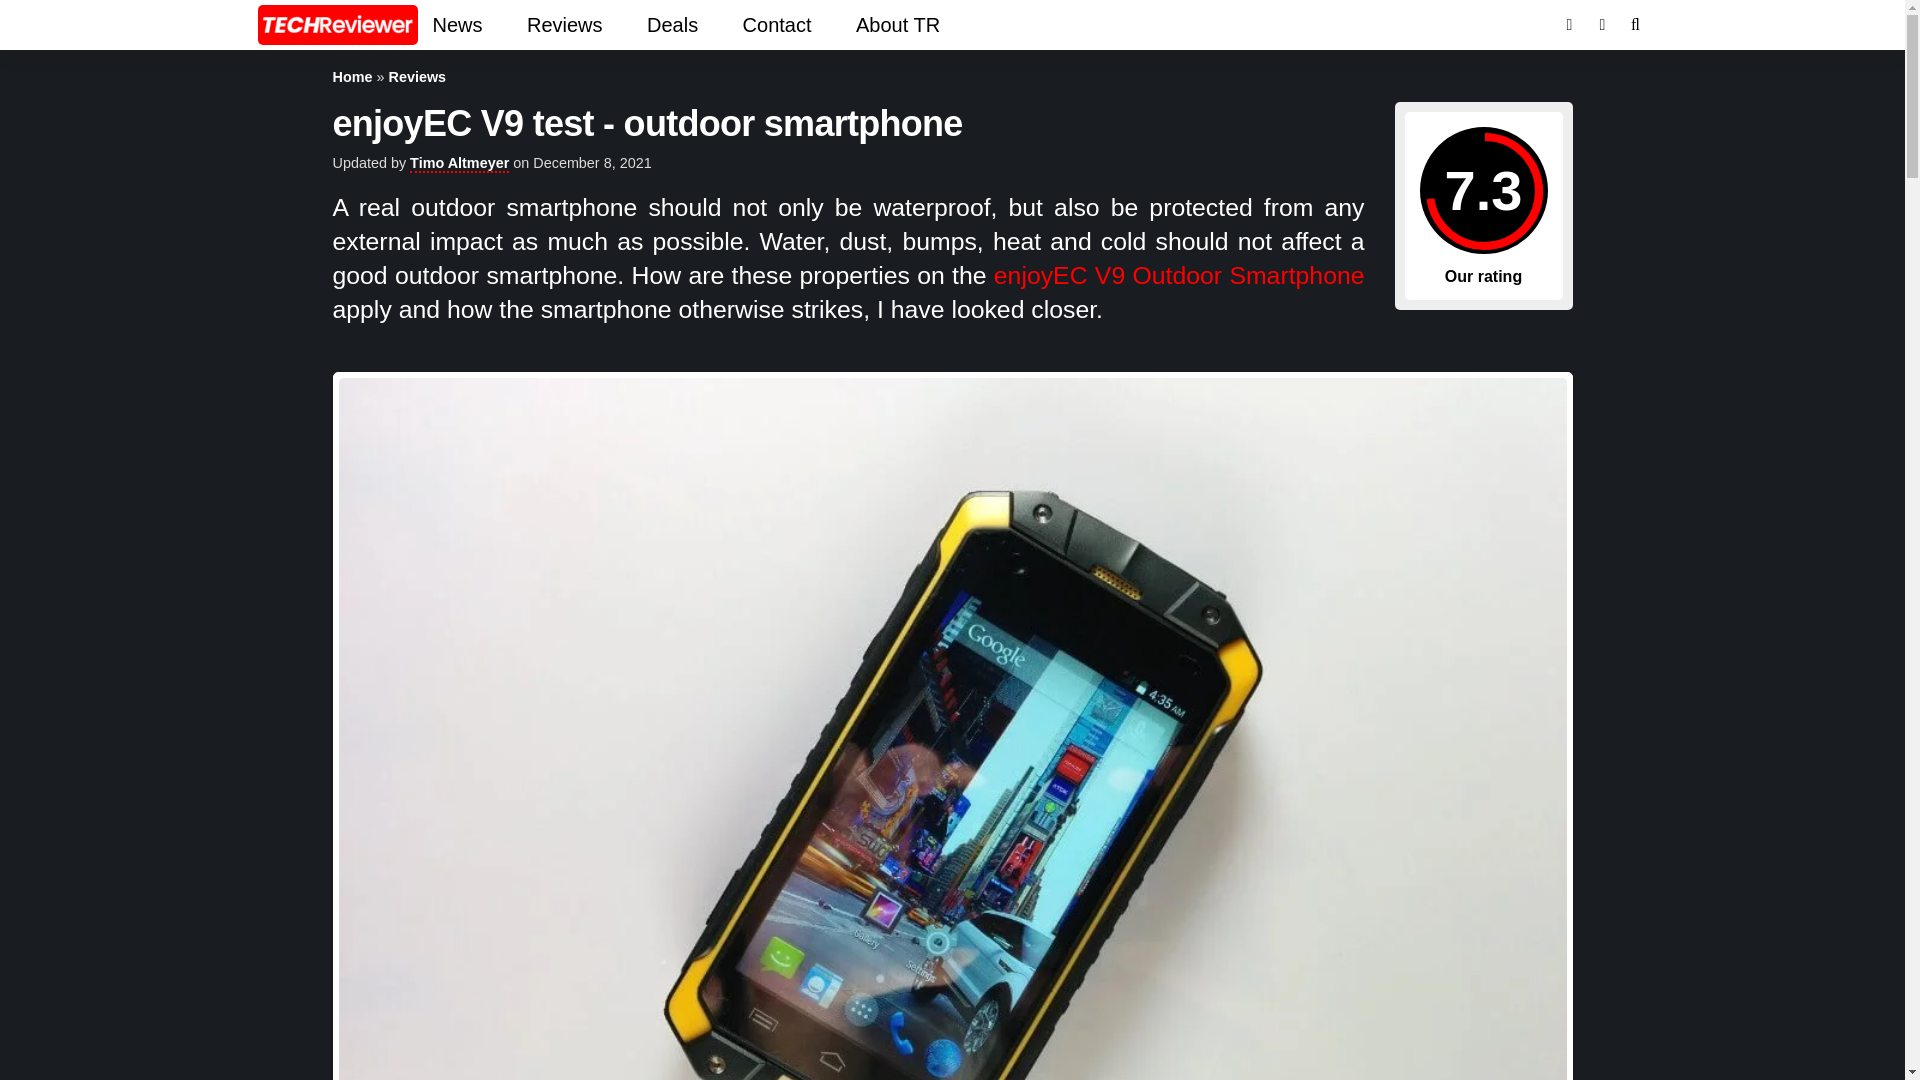 Image resolution: width=1920 pixels, height=1080 pixels. What do you see at coordinates (898, 24) in the screenshot?
I see `about` at bounding box center [898, 24].